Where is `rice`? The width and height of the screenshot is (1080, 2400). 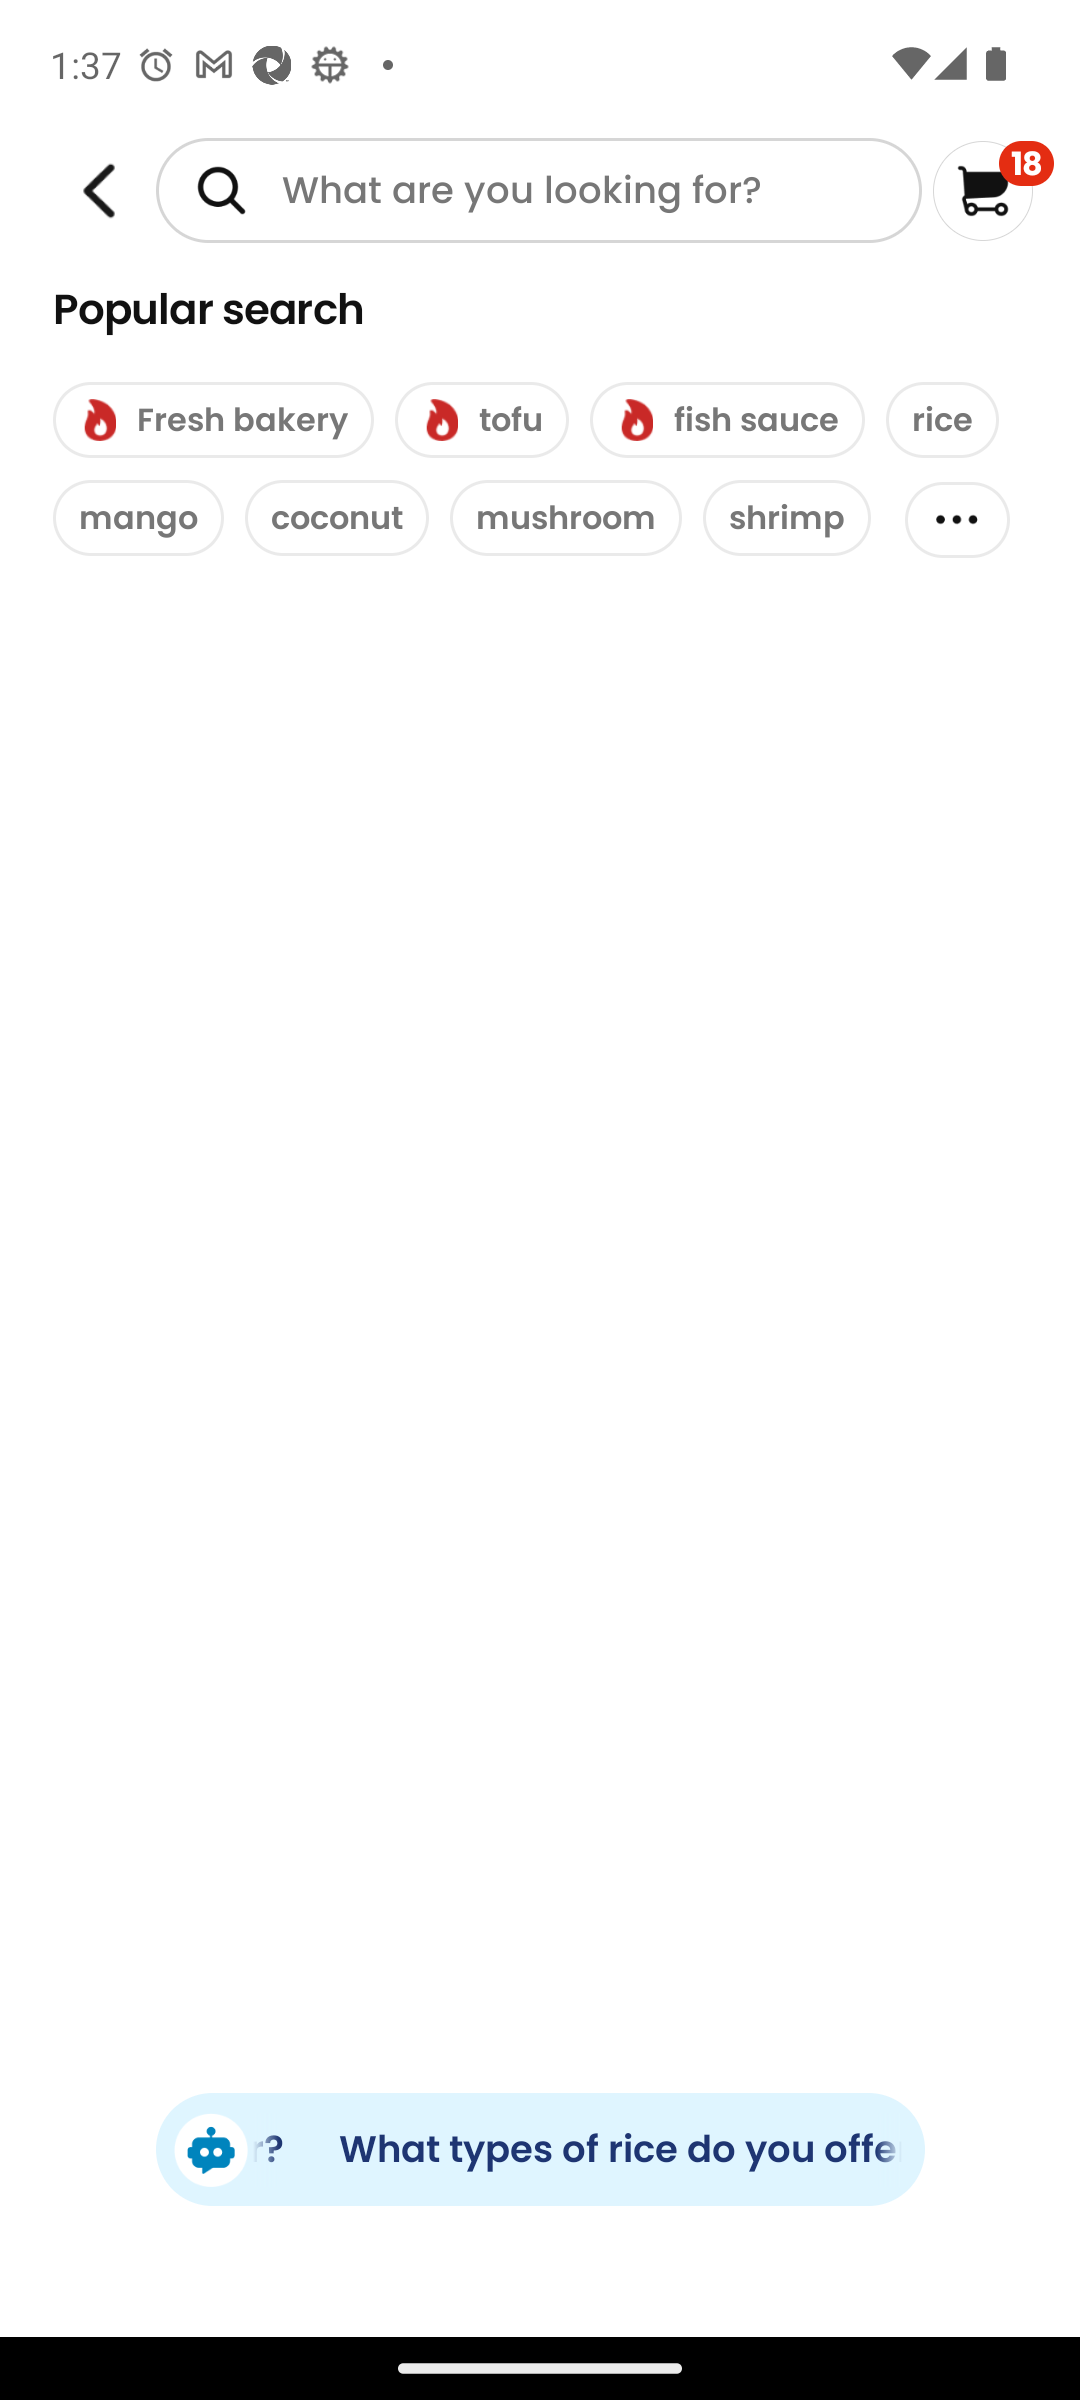 rice is located at coordinates (942, 420).